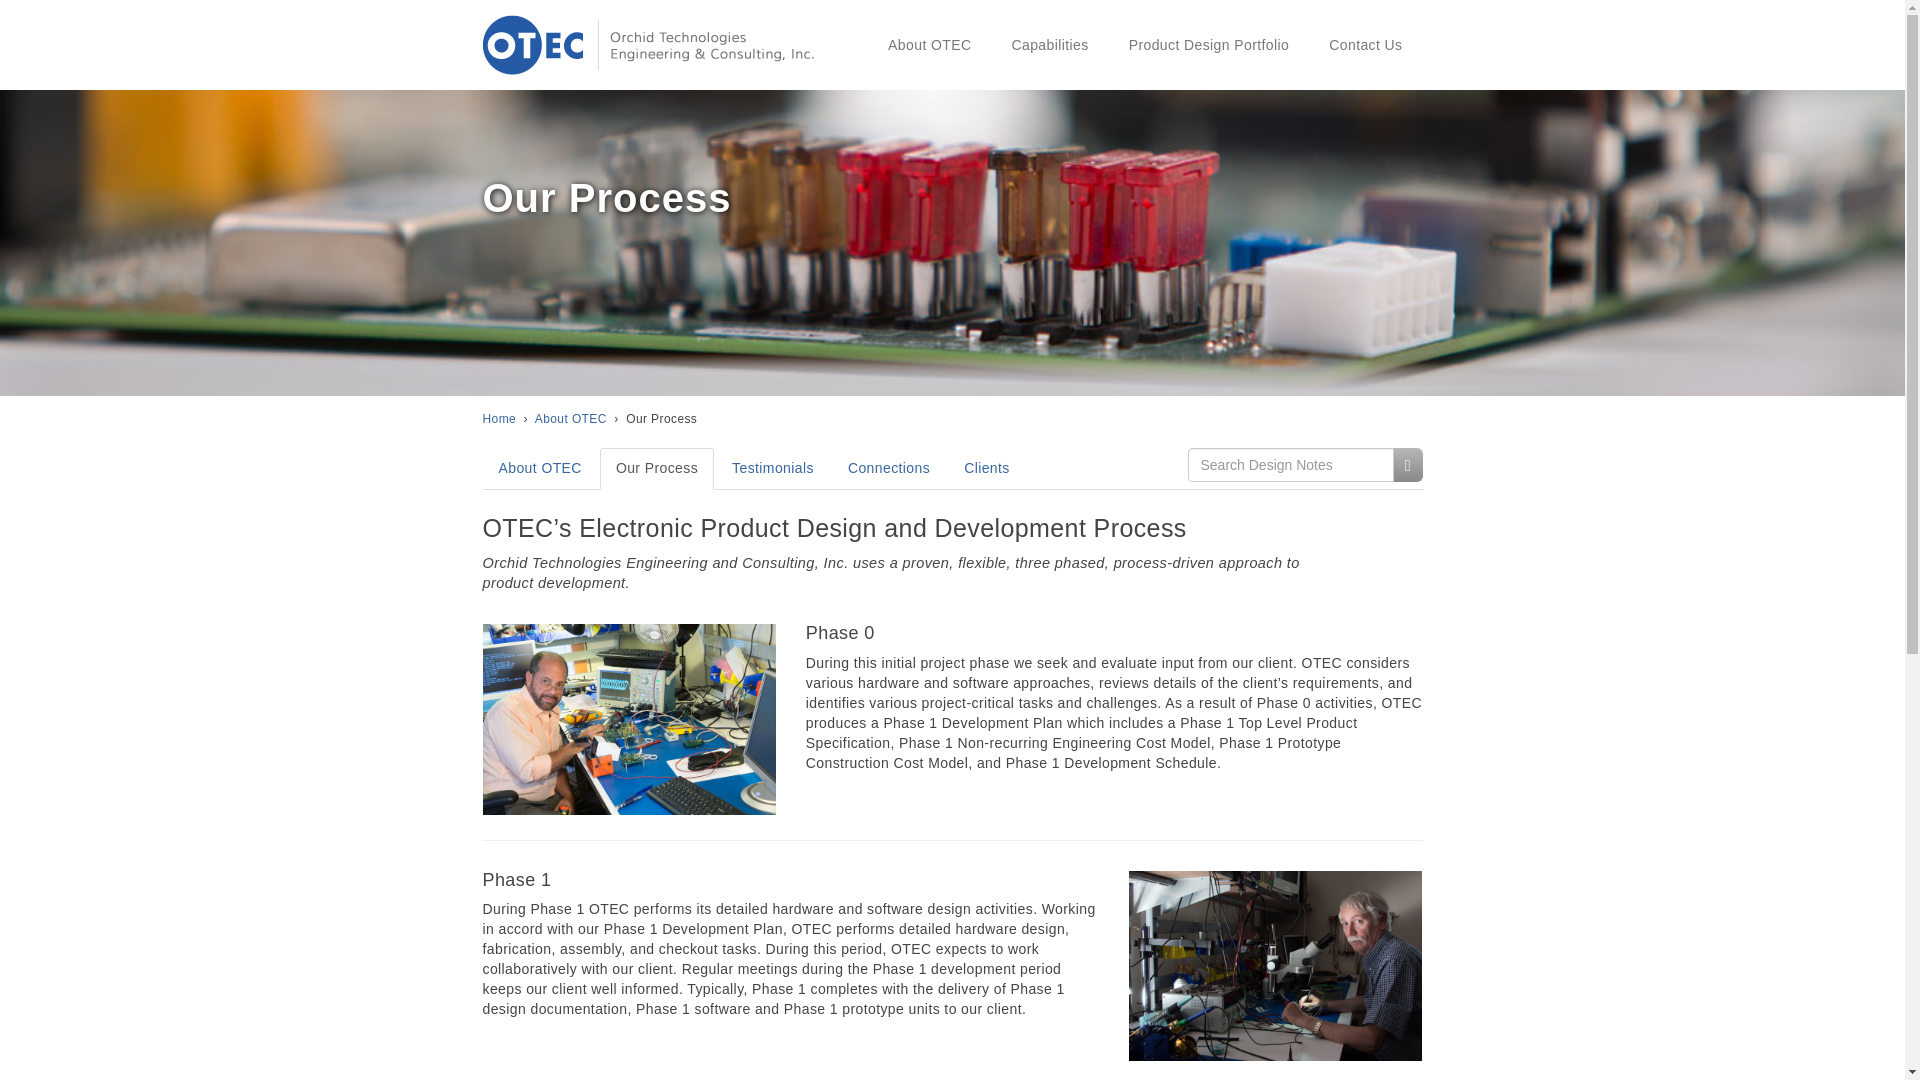 The width and height of the screenshot is (1920, 1080). What do you see at coordinates (1209, 44) in the screenshot?
I see `Product Design Portfolio` at bounding box center [1209, 44].